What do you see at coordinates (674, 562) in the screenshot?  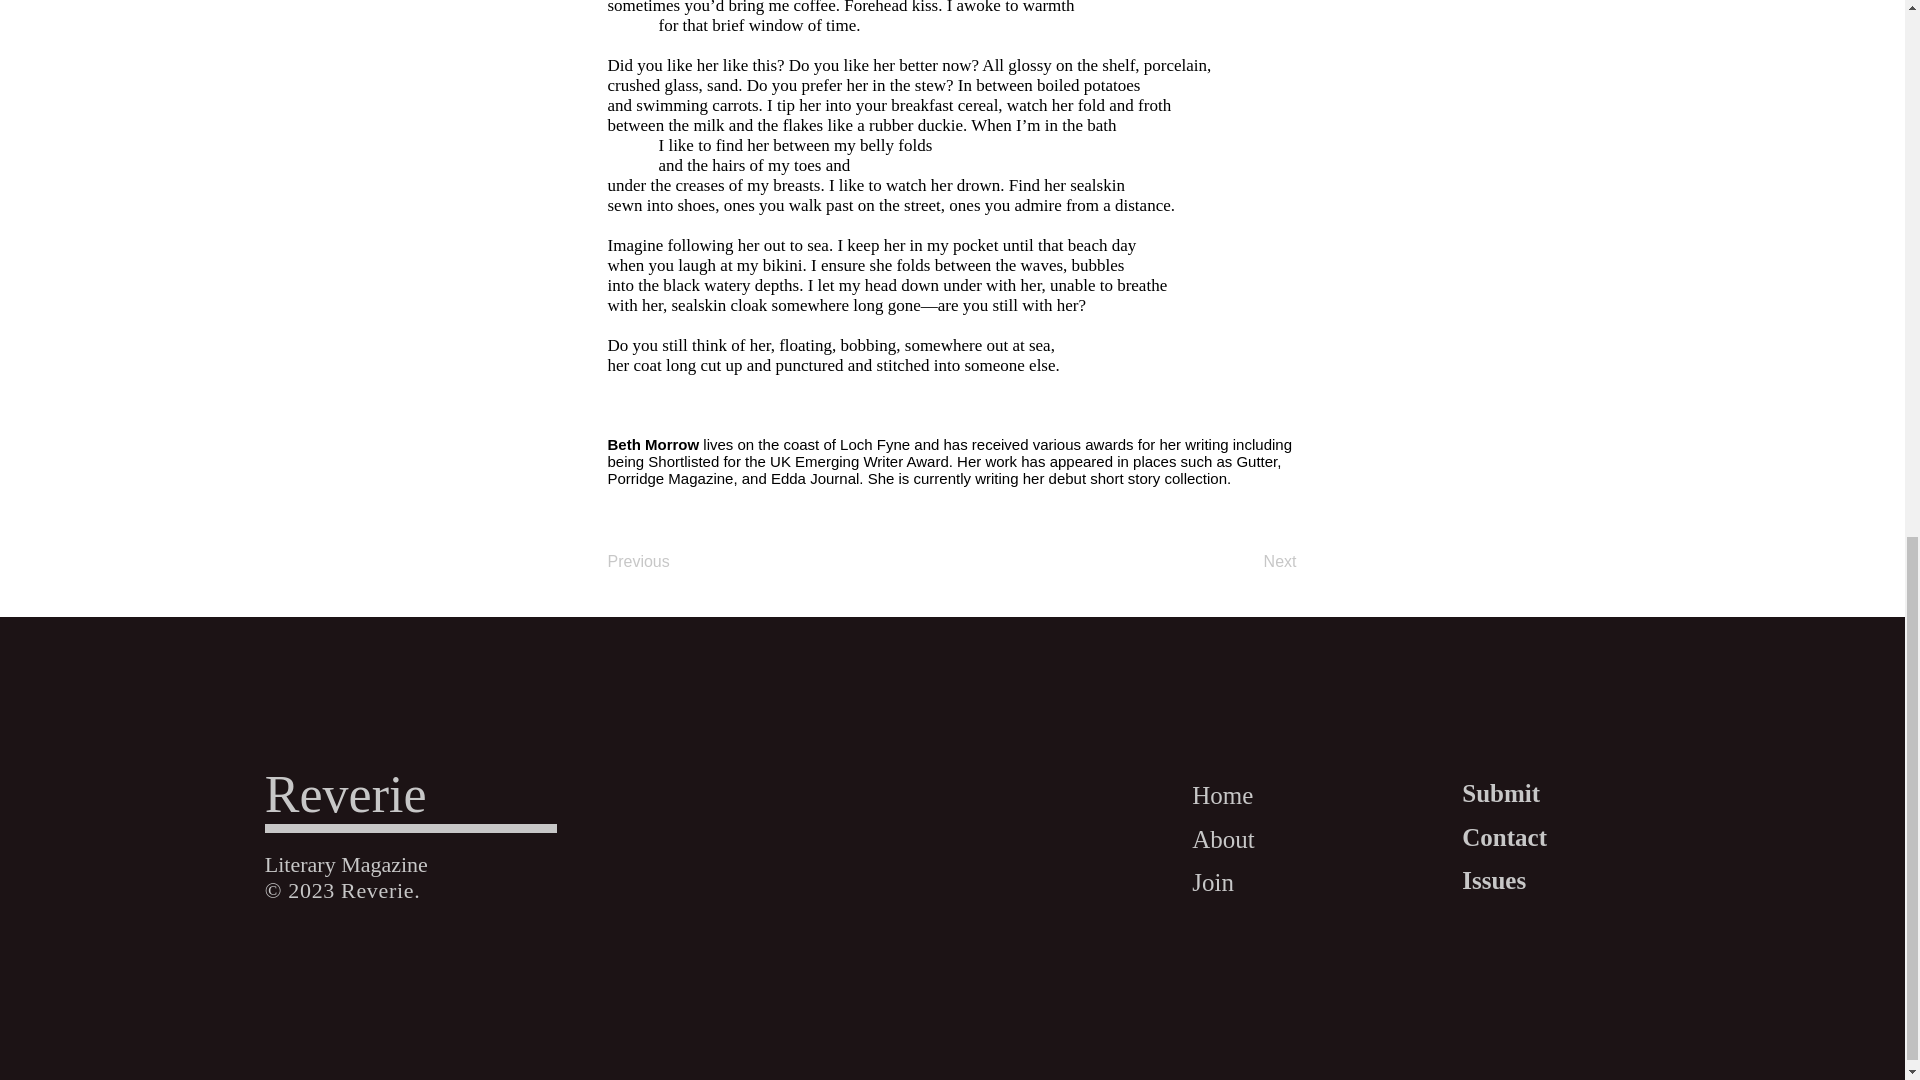 I see `Previous` at bounding box center [674, 562].